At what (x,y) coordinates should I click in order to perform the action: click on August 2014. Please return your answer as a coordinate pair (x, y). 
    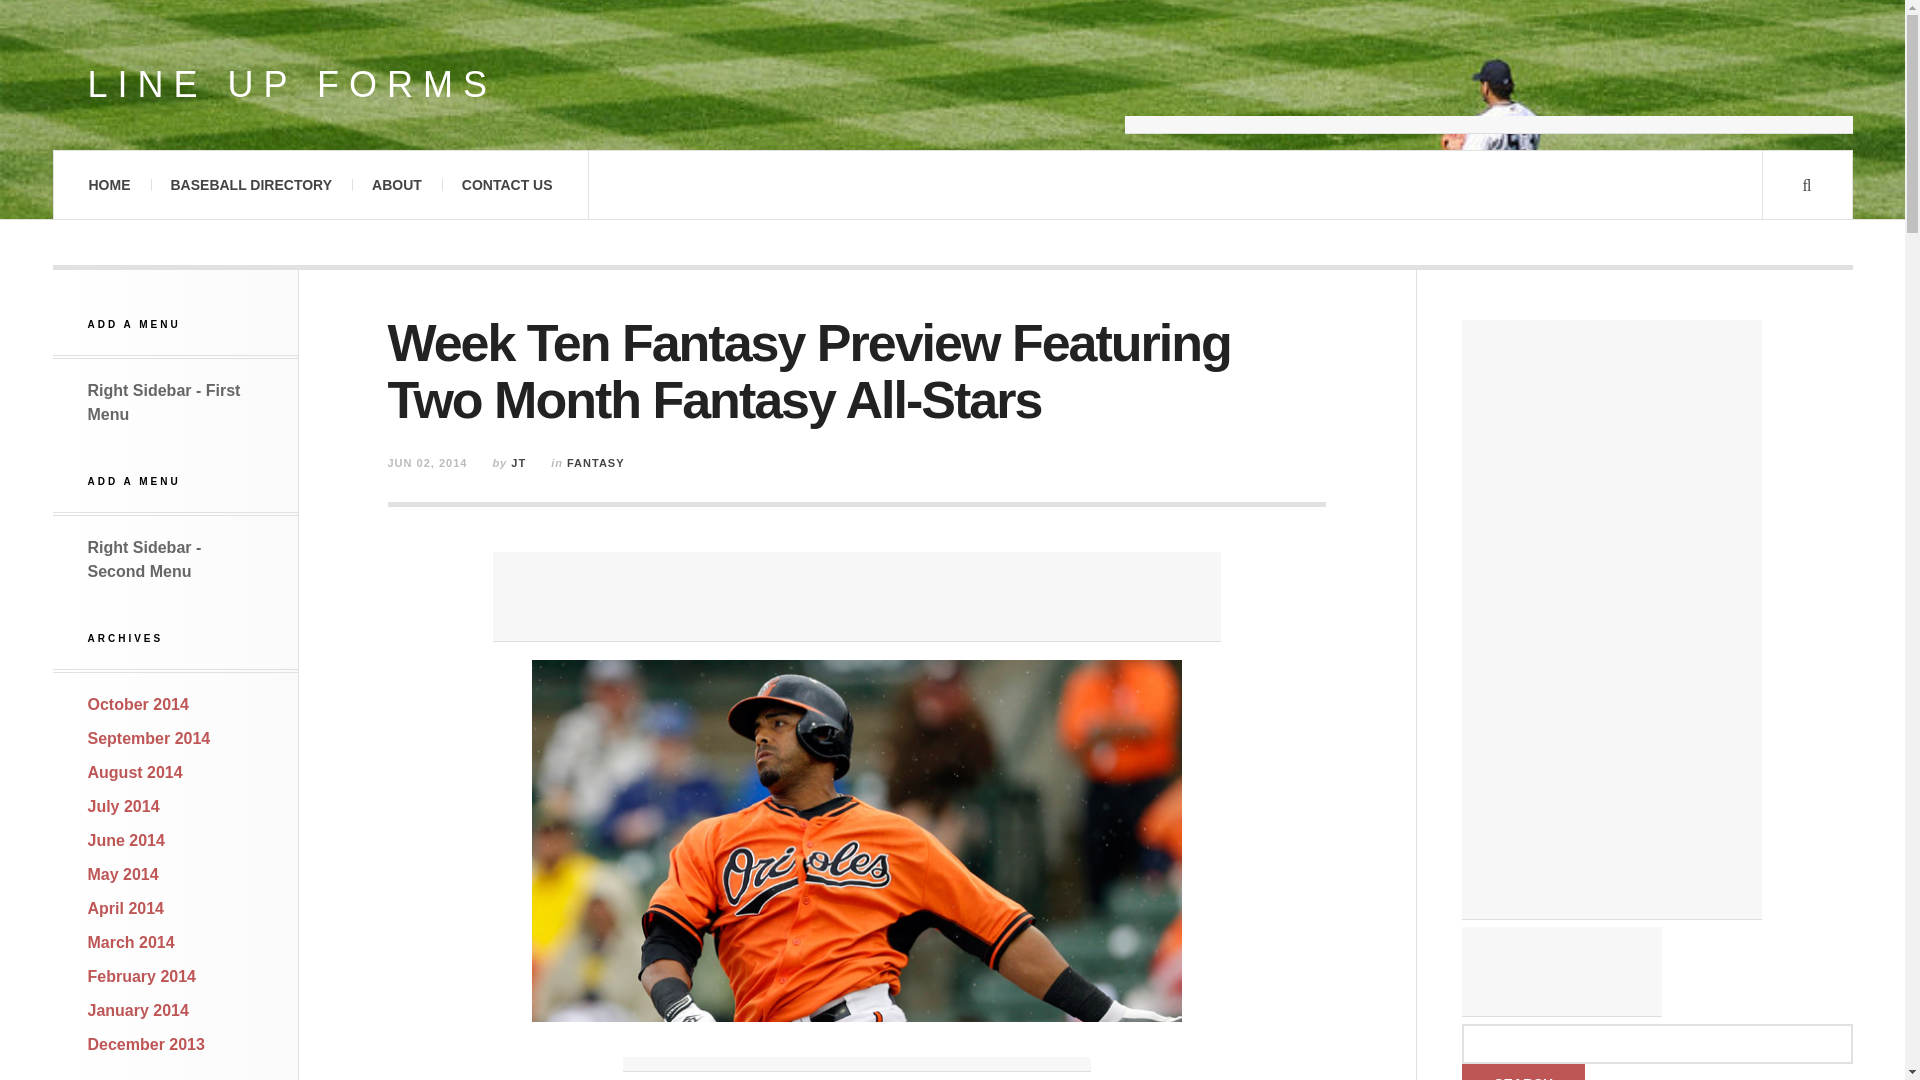
    Looking at the image, I should click on (135, 772).